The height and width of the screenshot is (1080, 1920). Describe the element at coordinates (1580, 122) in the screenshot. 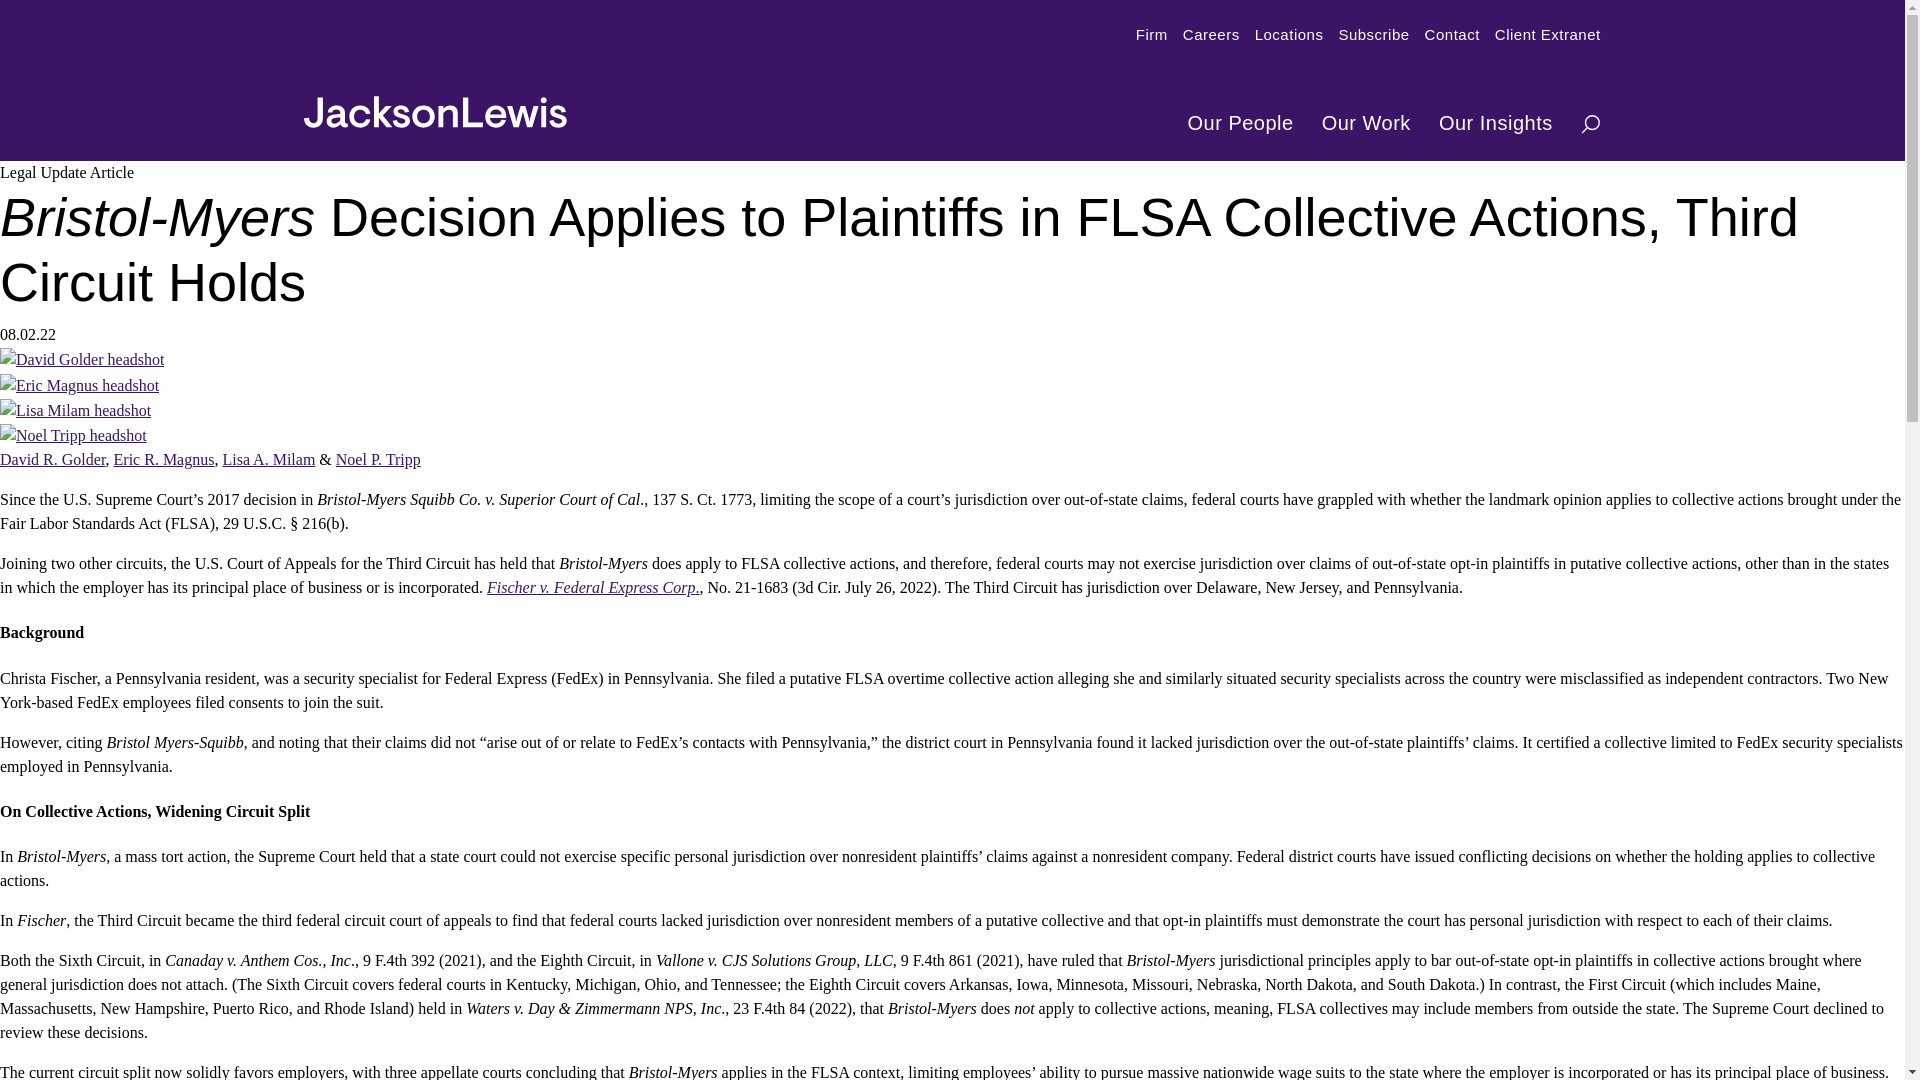

I see `button - dots` at that location.